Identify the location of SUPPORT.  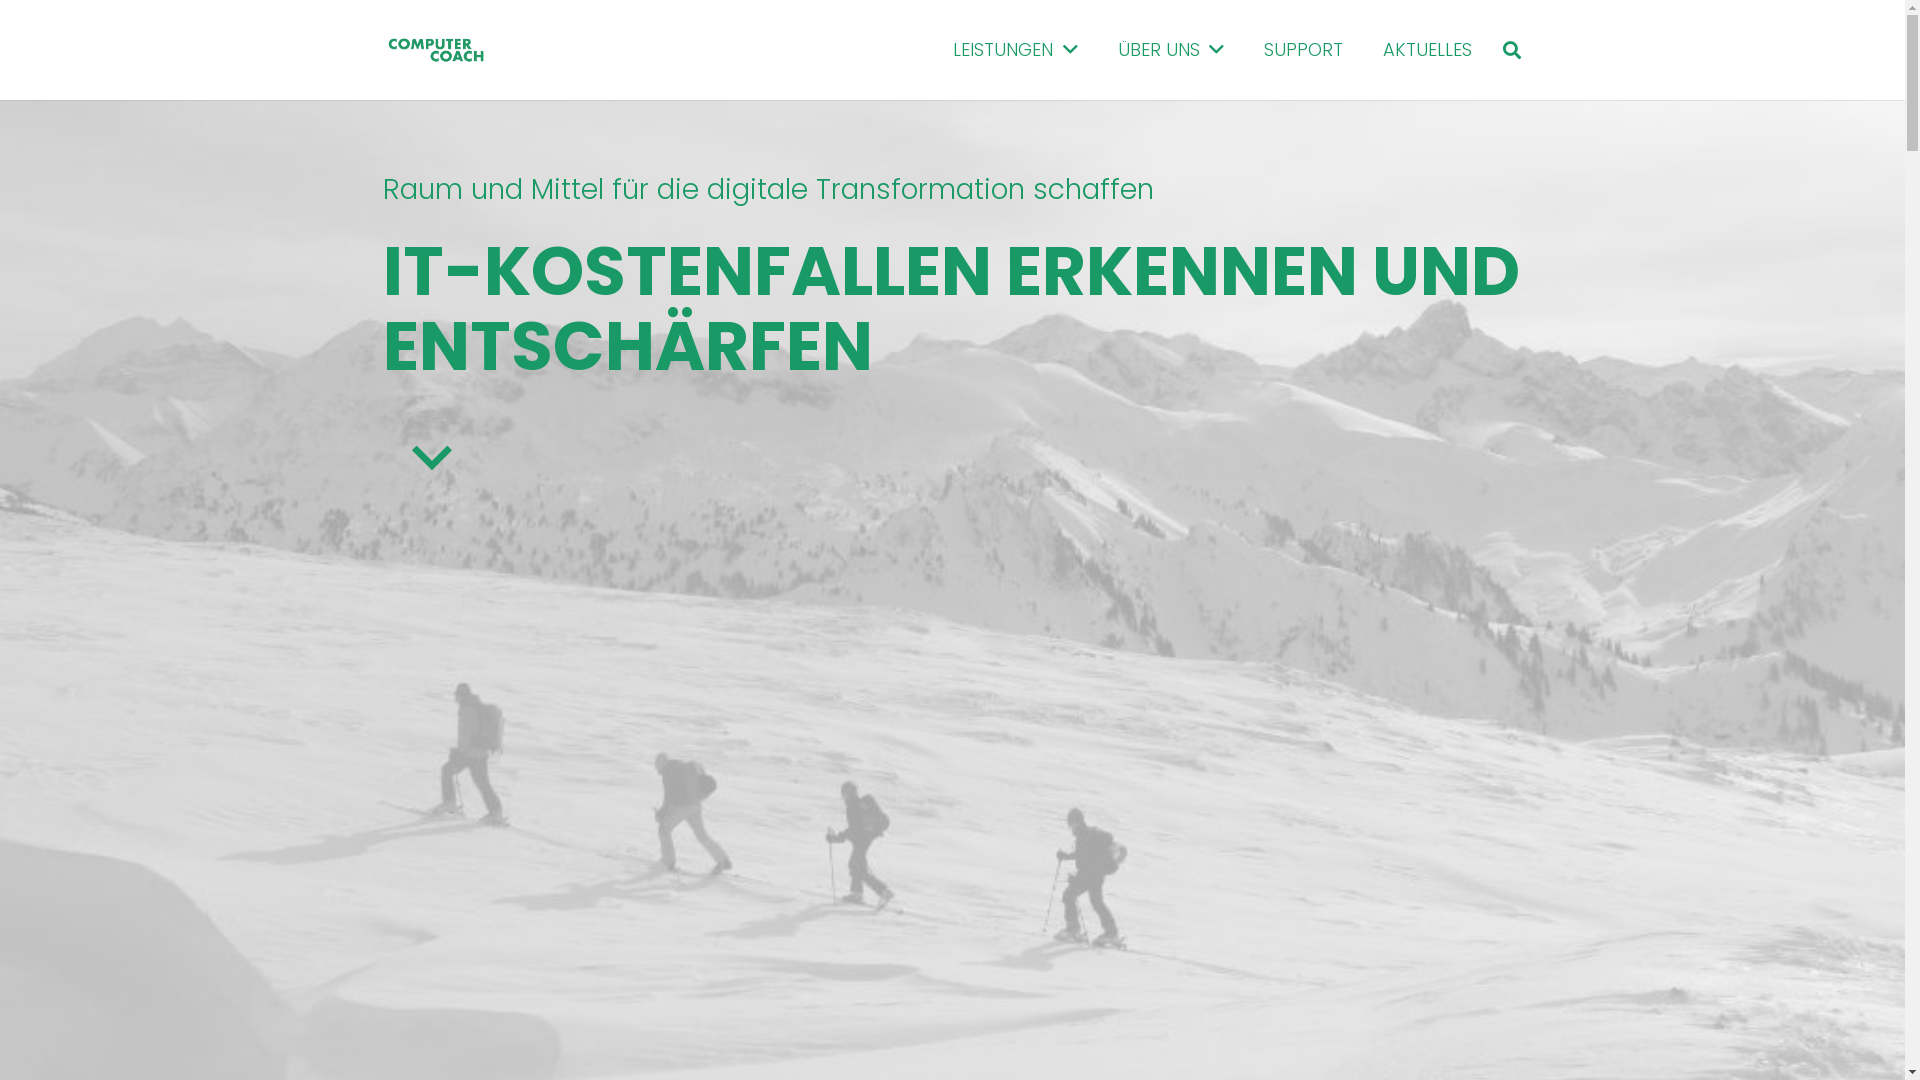
(1304, 50).